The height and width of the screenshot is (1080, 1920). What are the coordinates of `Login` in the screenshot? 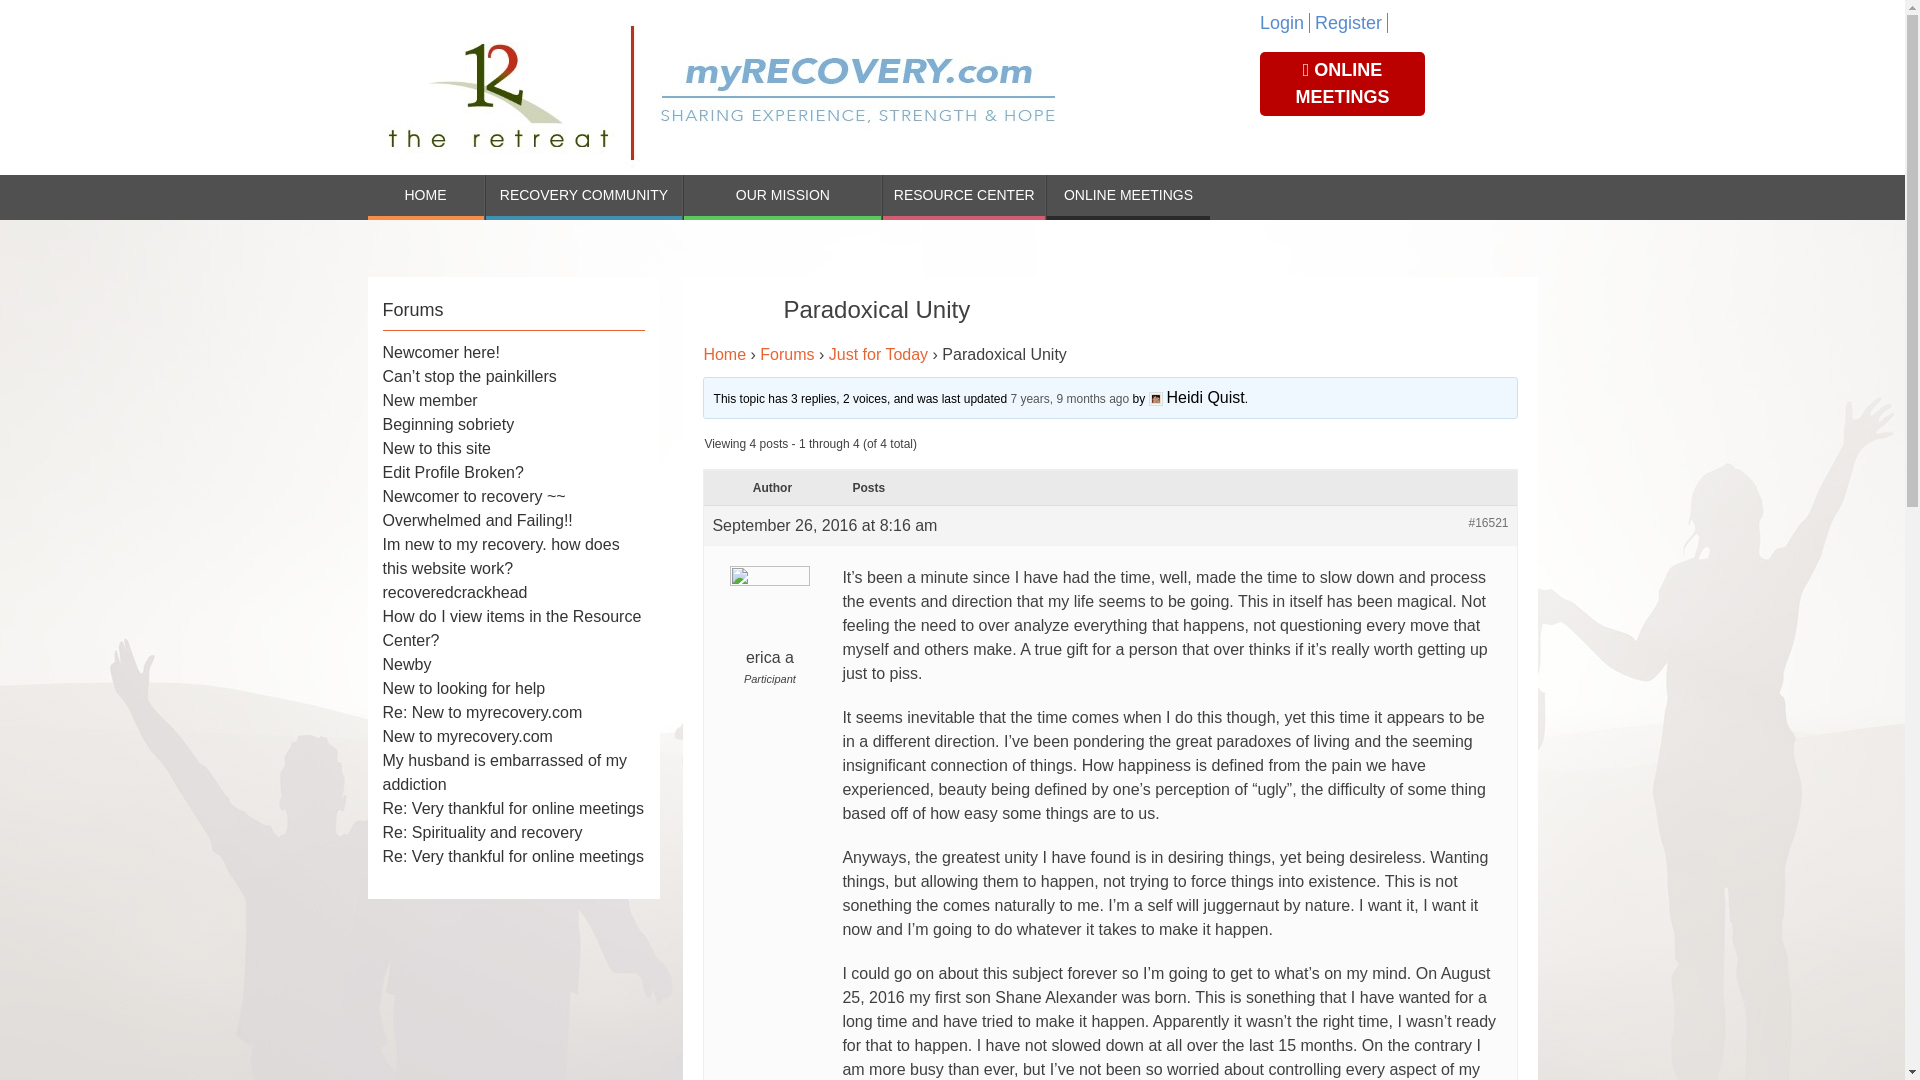 It's located at (1284, 22).